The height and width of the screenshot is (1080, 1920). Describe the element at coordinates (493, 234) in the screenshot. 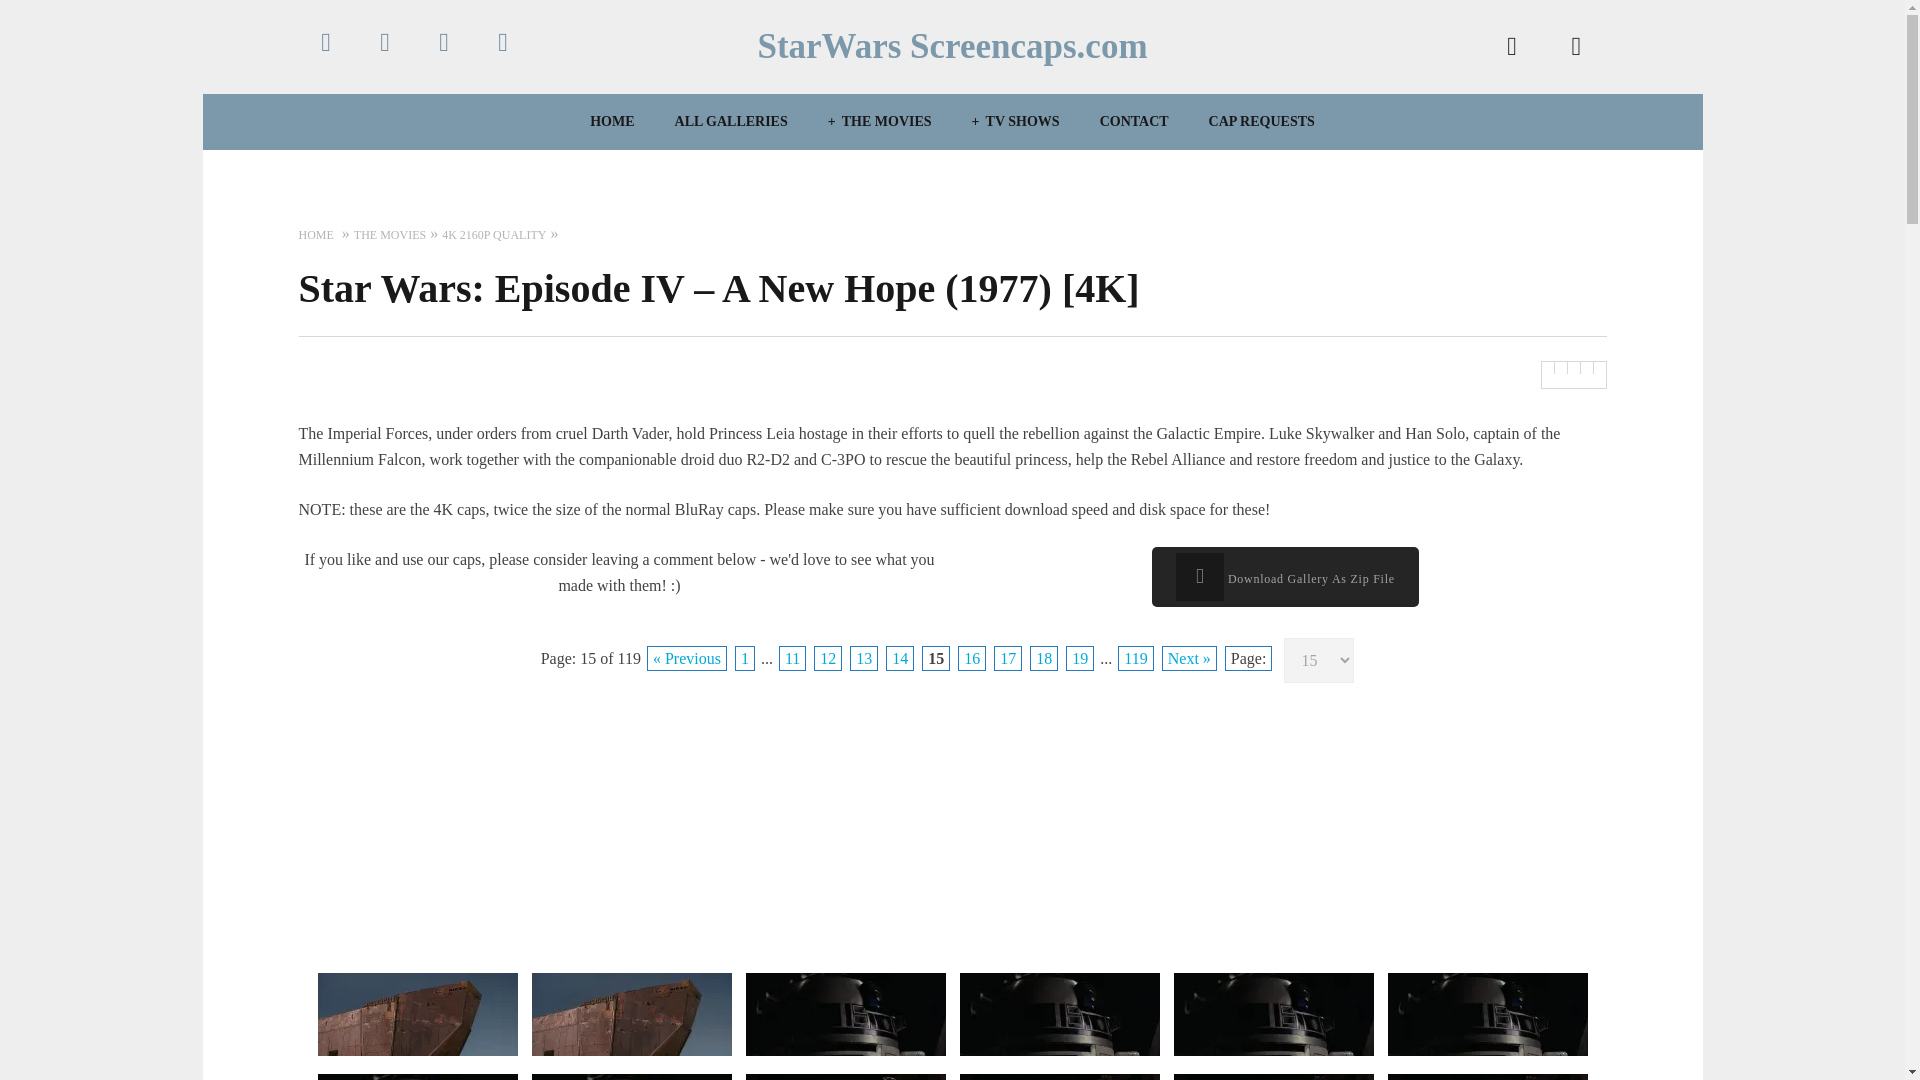

I see `4K 2160P QUALITY` at that location.